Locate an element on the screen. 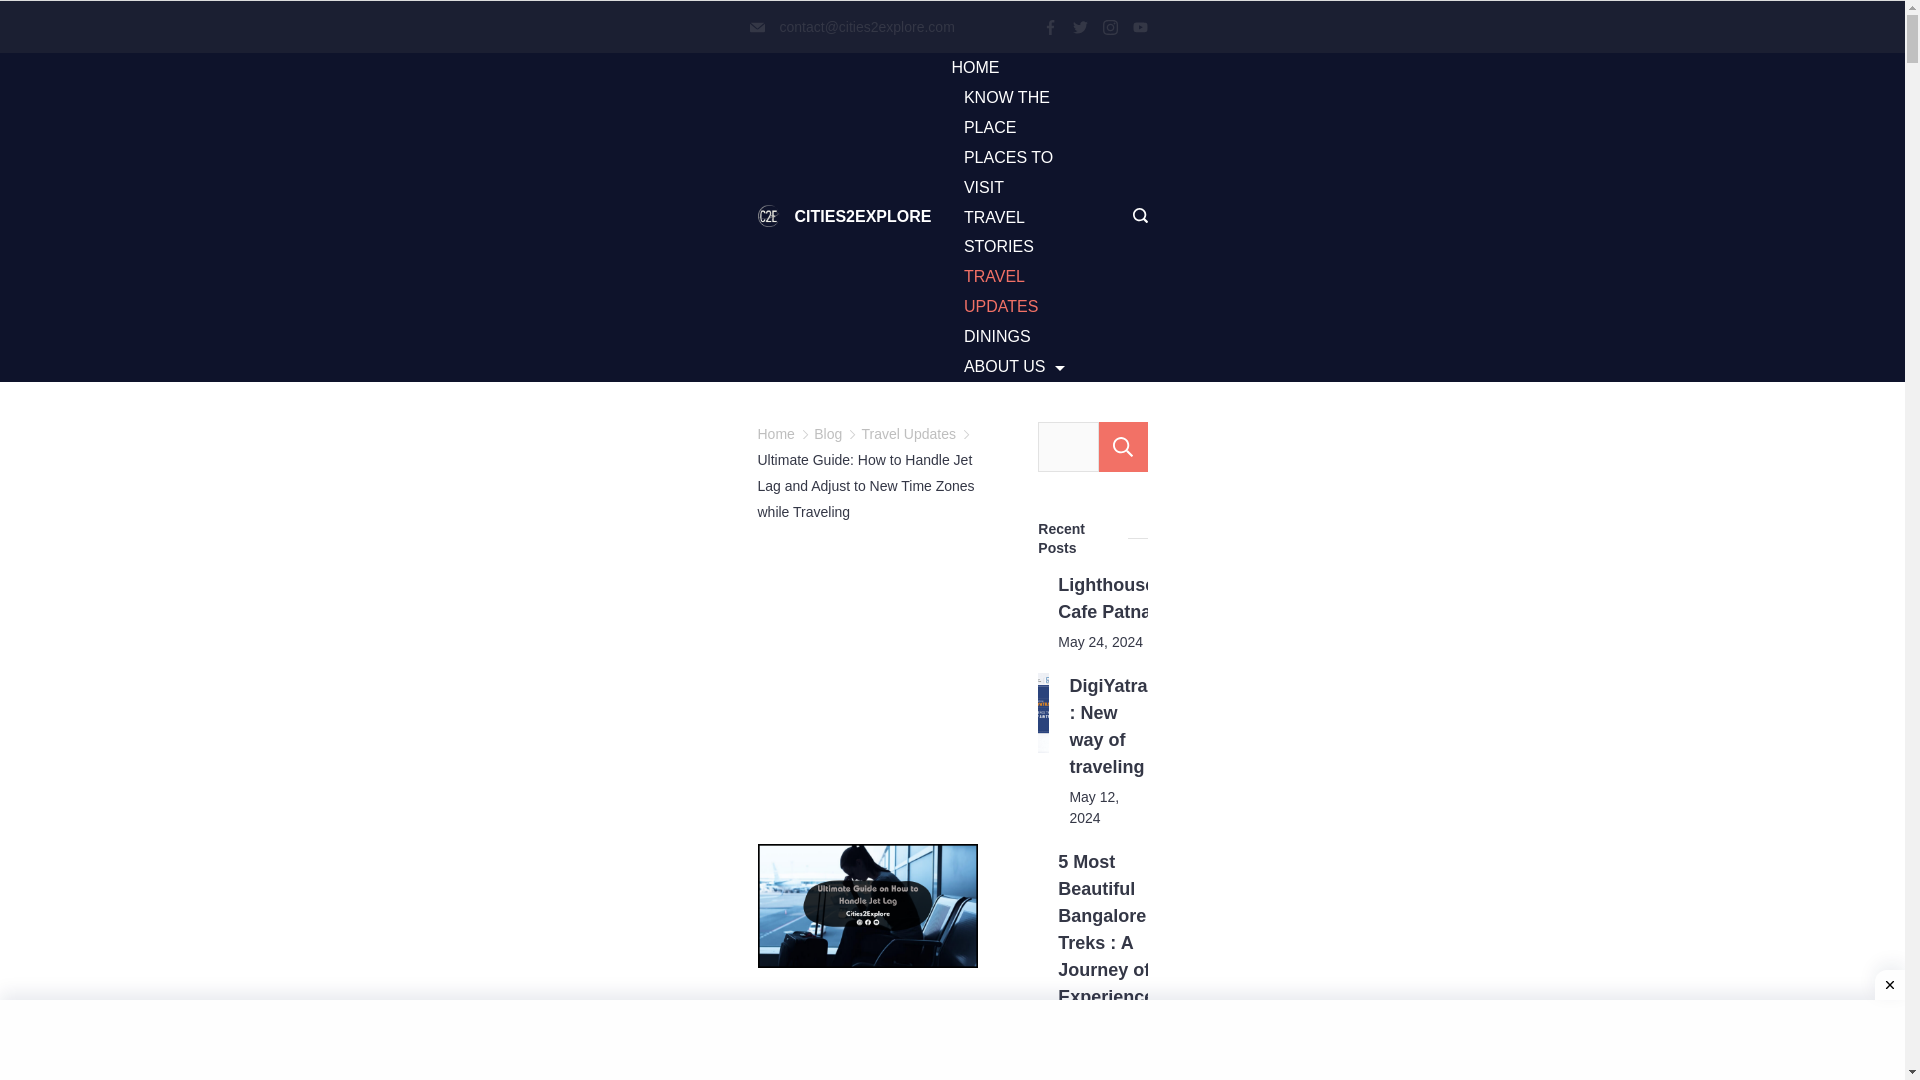  KNOW THE PLACE is located at coordinates (1021, 112).